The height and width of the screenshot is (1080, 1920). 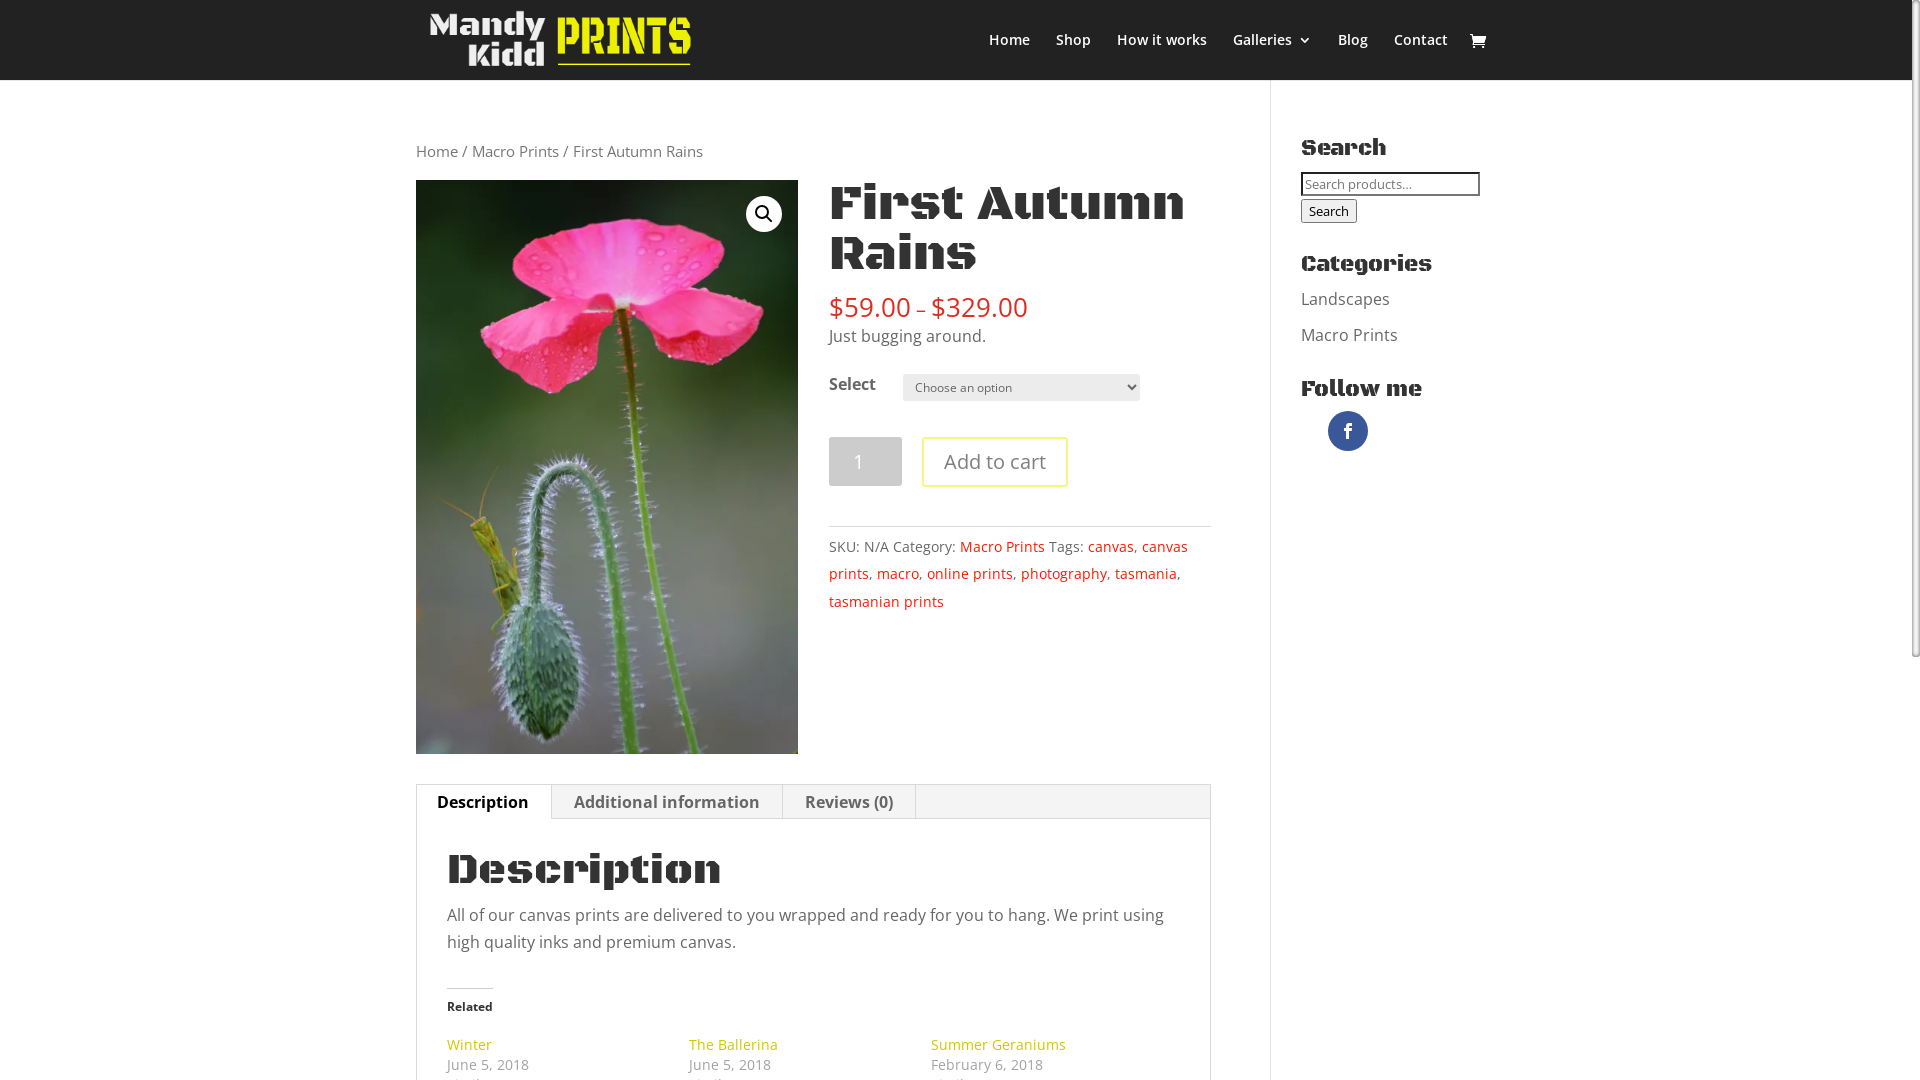 What do you see at coordinates (898, 574) in the screenshot?
I see `macro` at bounding box center [898, 574].